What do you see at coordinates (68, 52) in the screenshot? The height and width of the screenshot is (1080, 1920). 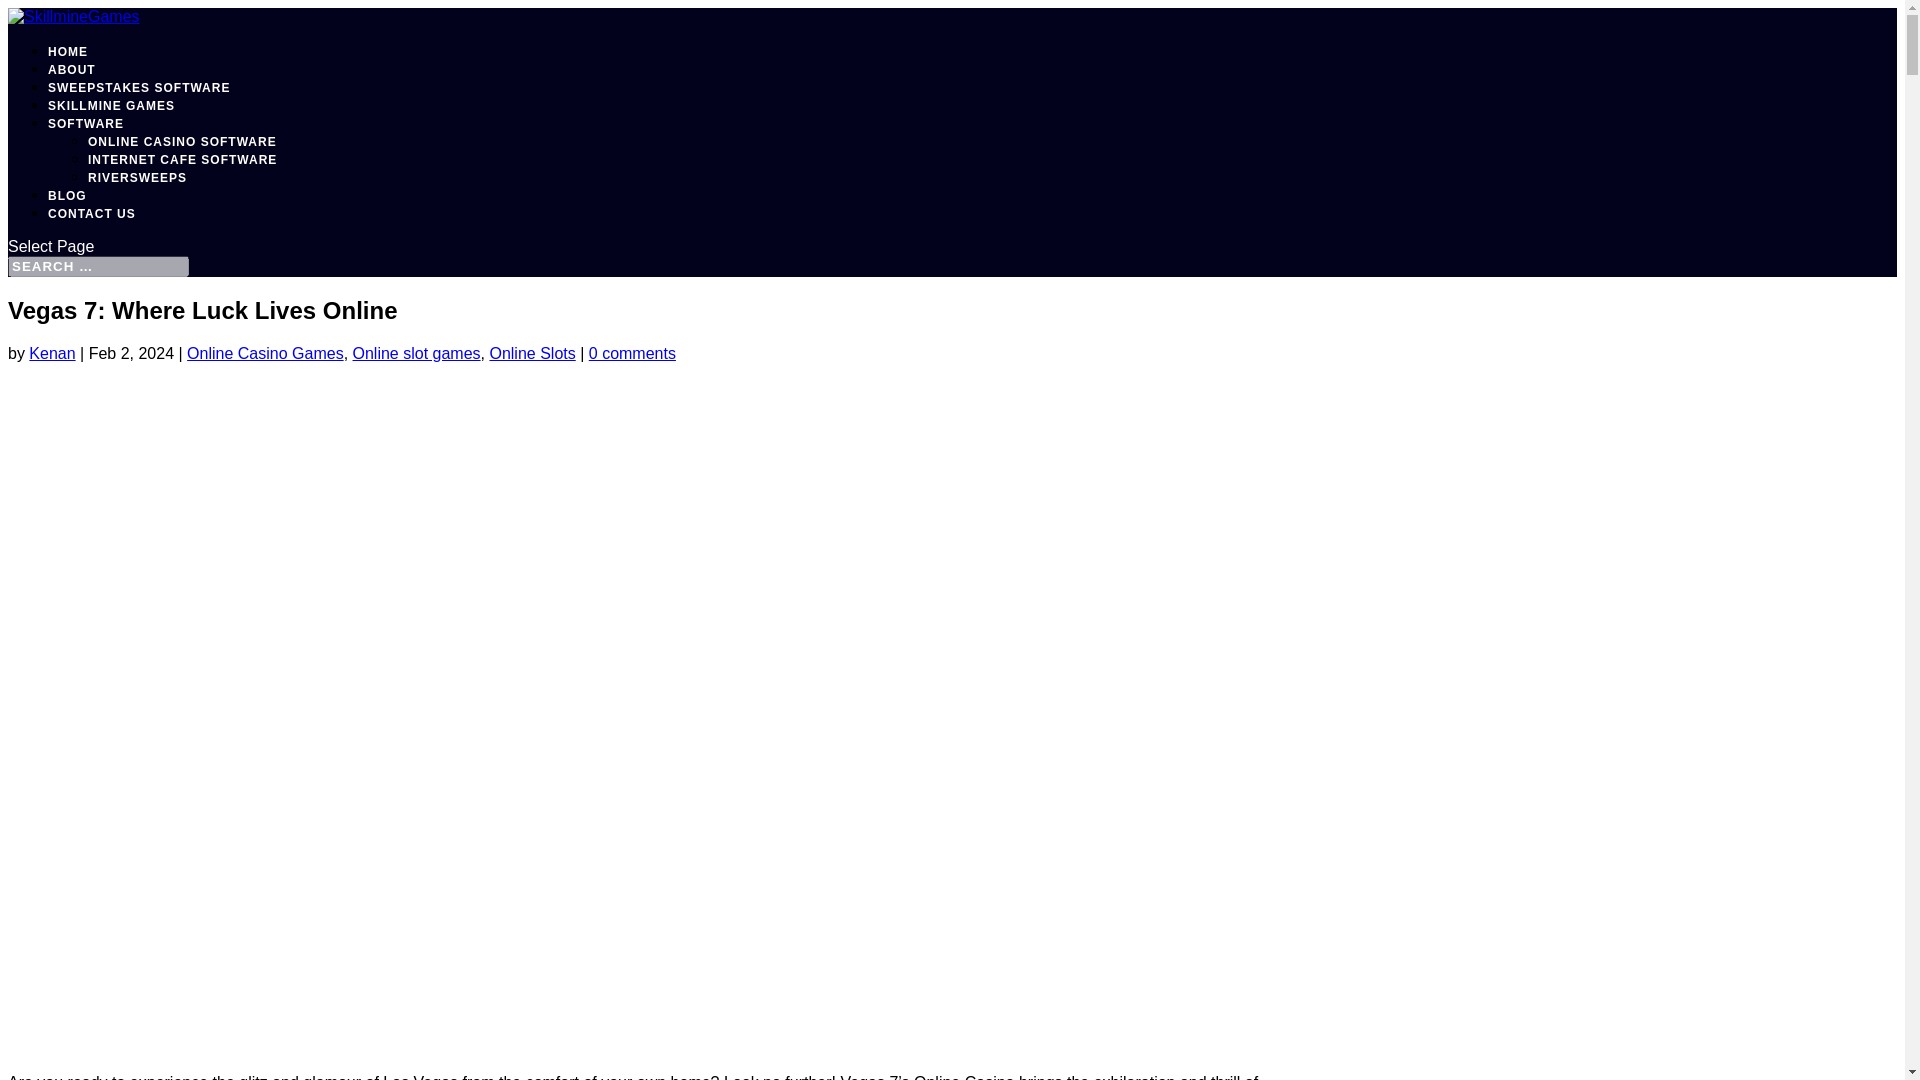 I see `HOME` at bounding box center [68, 52].